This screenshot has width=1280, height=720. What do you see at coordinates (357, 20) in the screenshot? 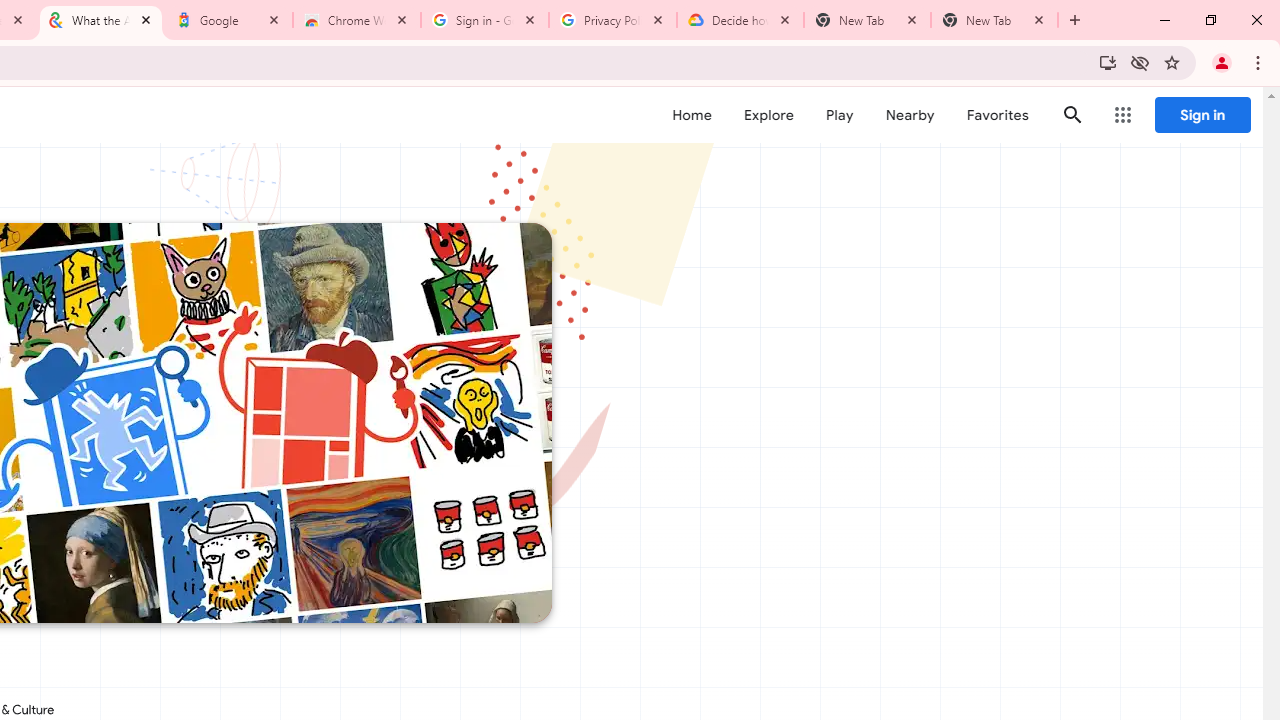
I see `Chrome Web Store - Color themes by Chrome` at bounding box center [357, 20].